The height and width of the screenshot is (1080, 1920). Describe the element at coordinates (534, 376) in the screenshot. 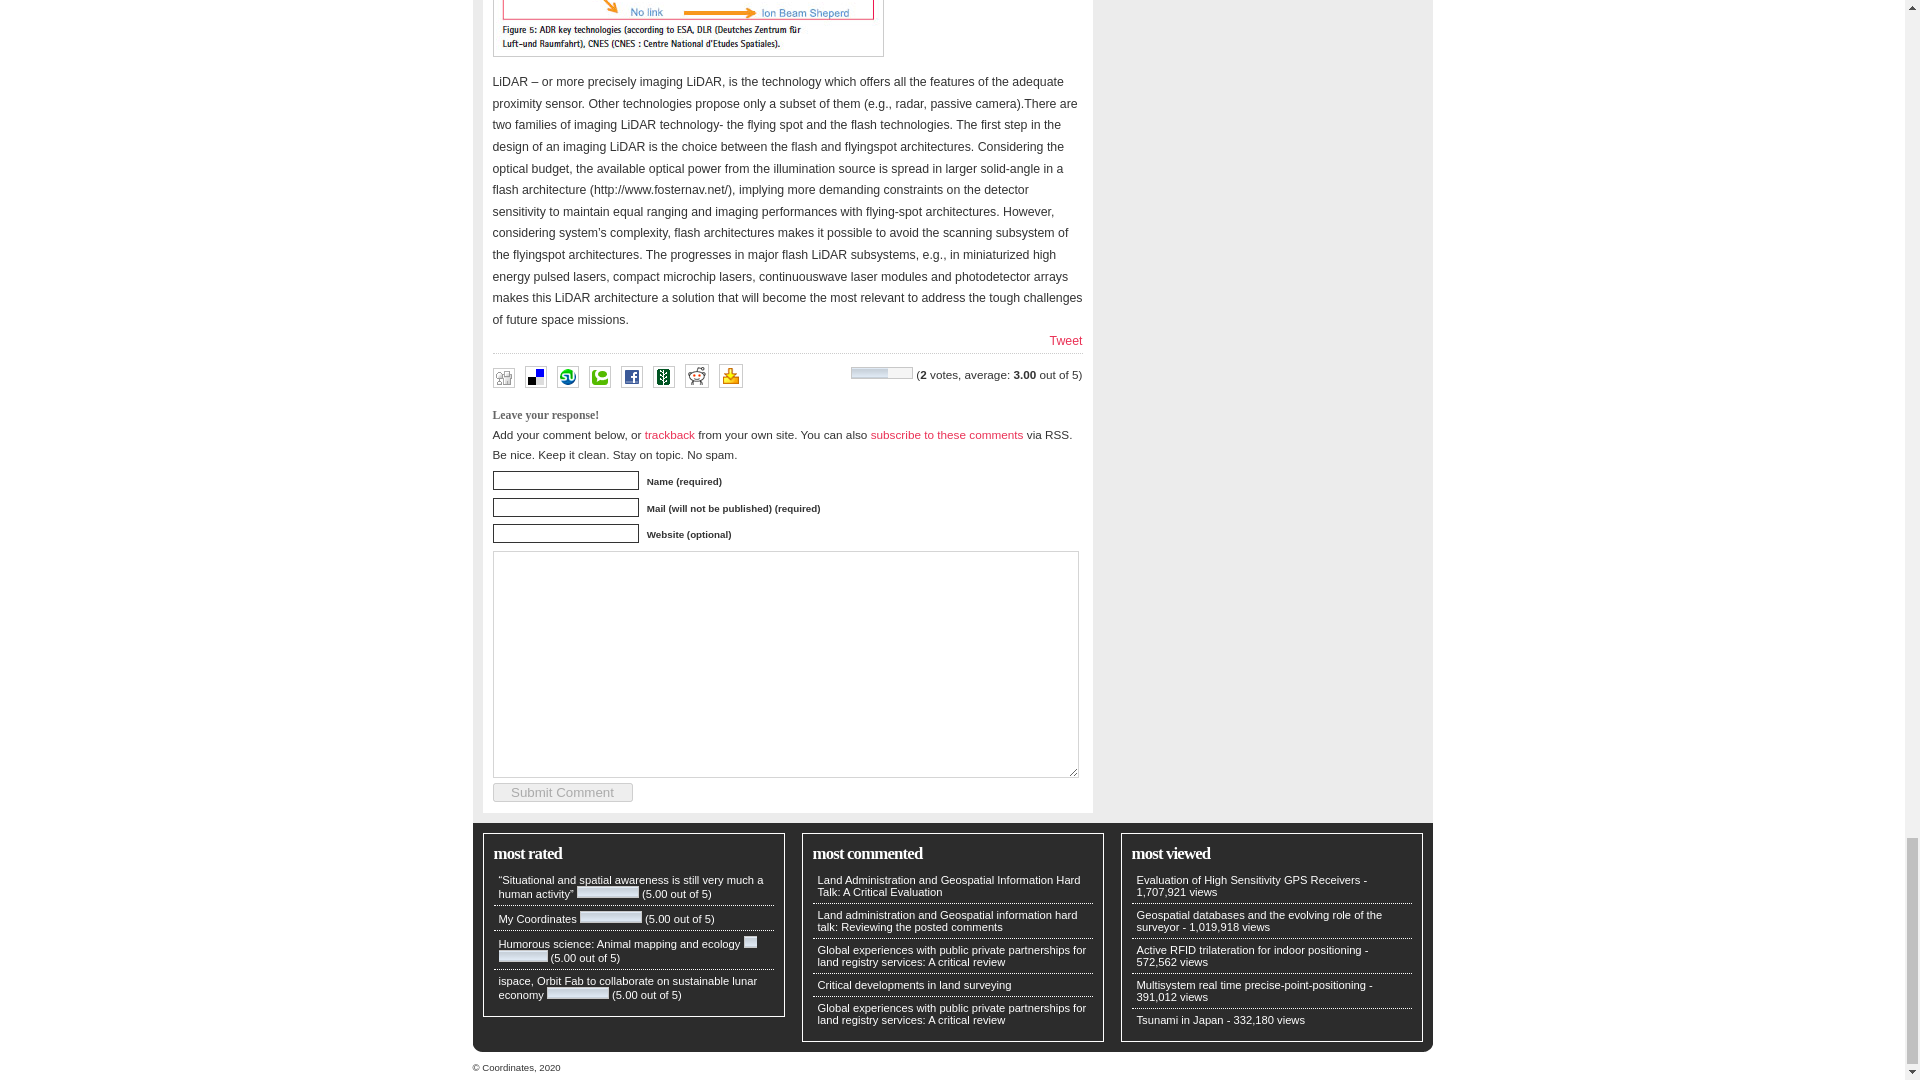

I see `Add to del.icio.us!` at that location.